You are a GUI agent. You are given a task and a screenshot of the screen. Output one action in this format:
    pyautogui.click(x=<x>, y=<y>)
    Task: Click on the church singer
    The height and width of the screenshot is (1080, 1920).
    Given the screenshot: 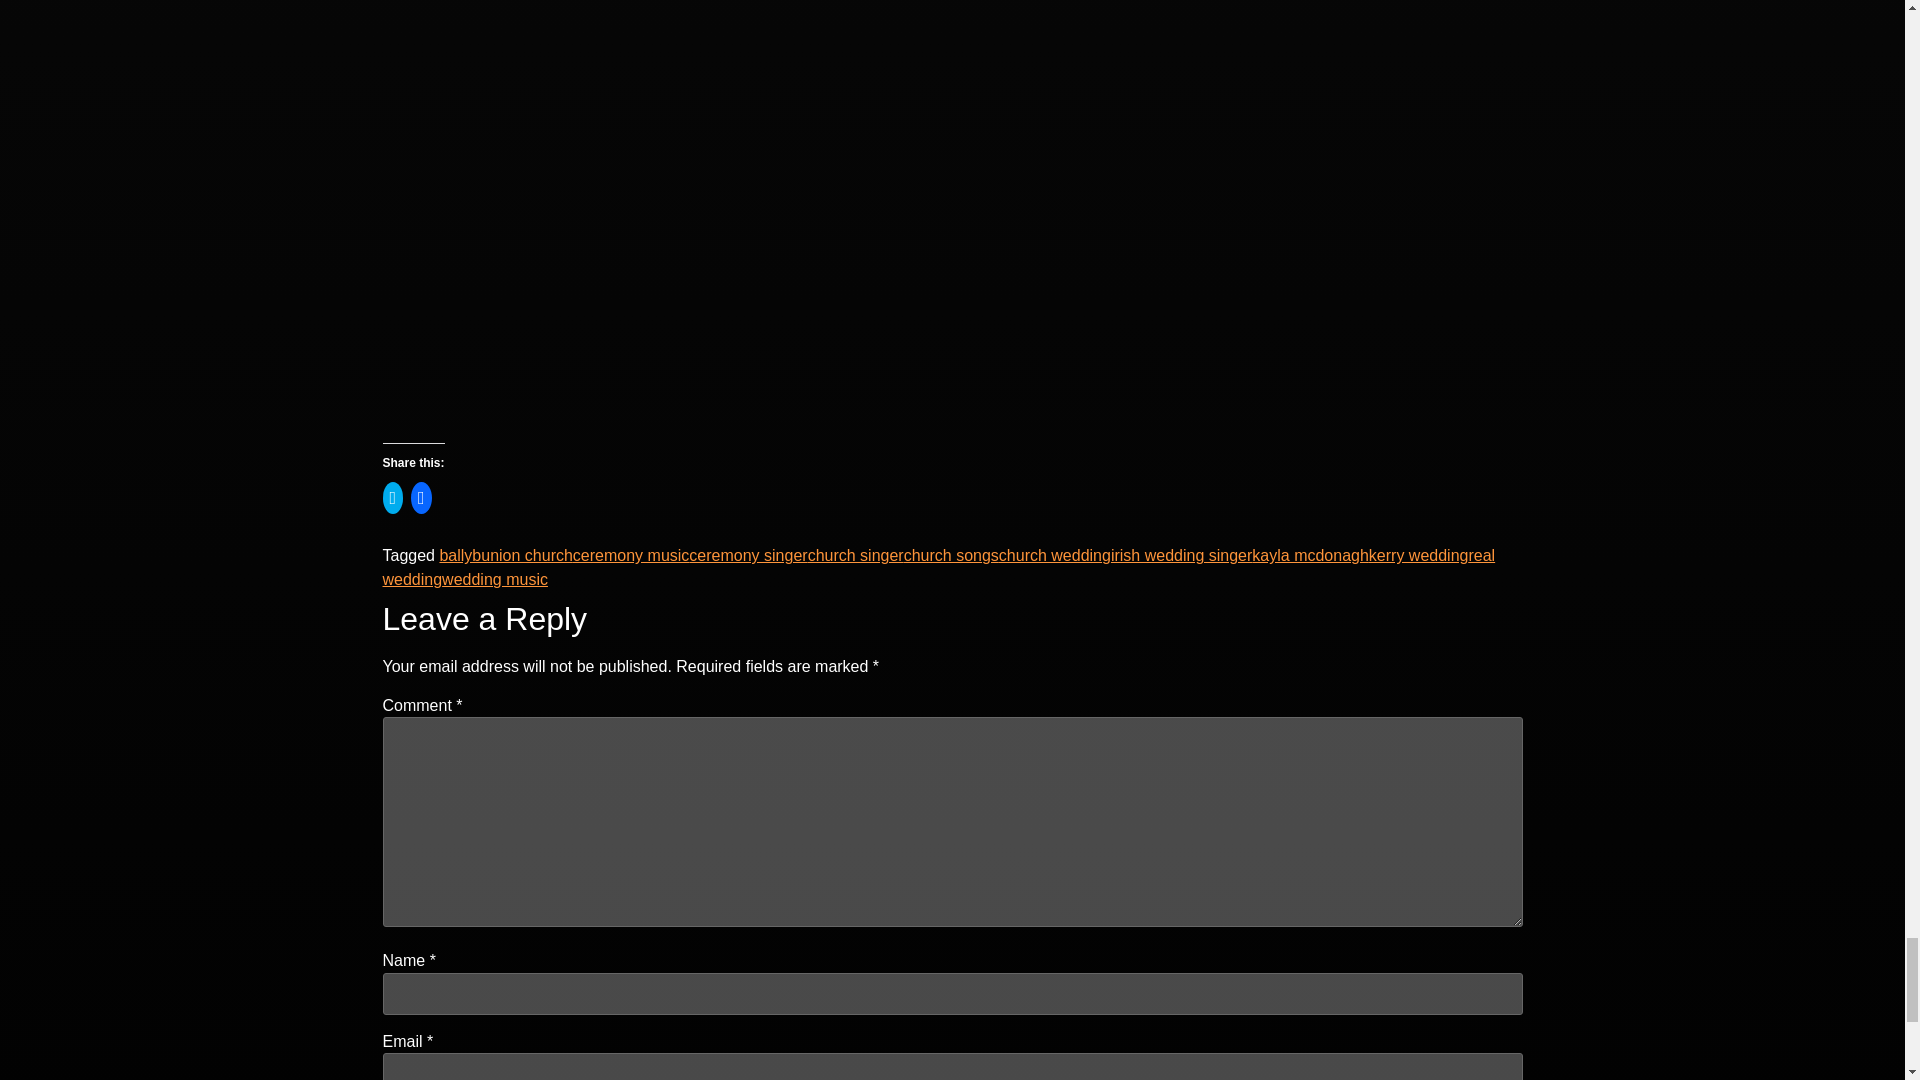 What is the action you would take?
    pyautogui.click(x=856, y=554)
    